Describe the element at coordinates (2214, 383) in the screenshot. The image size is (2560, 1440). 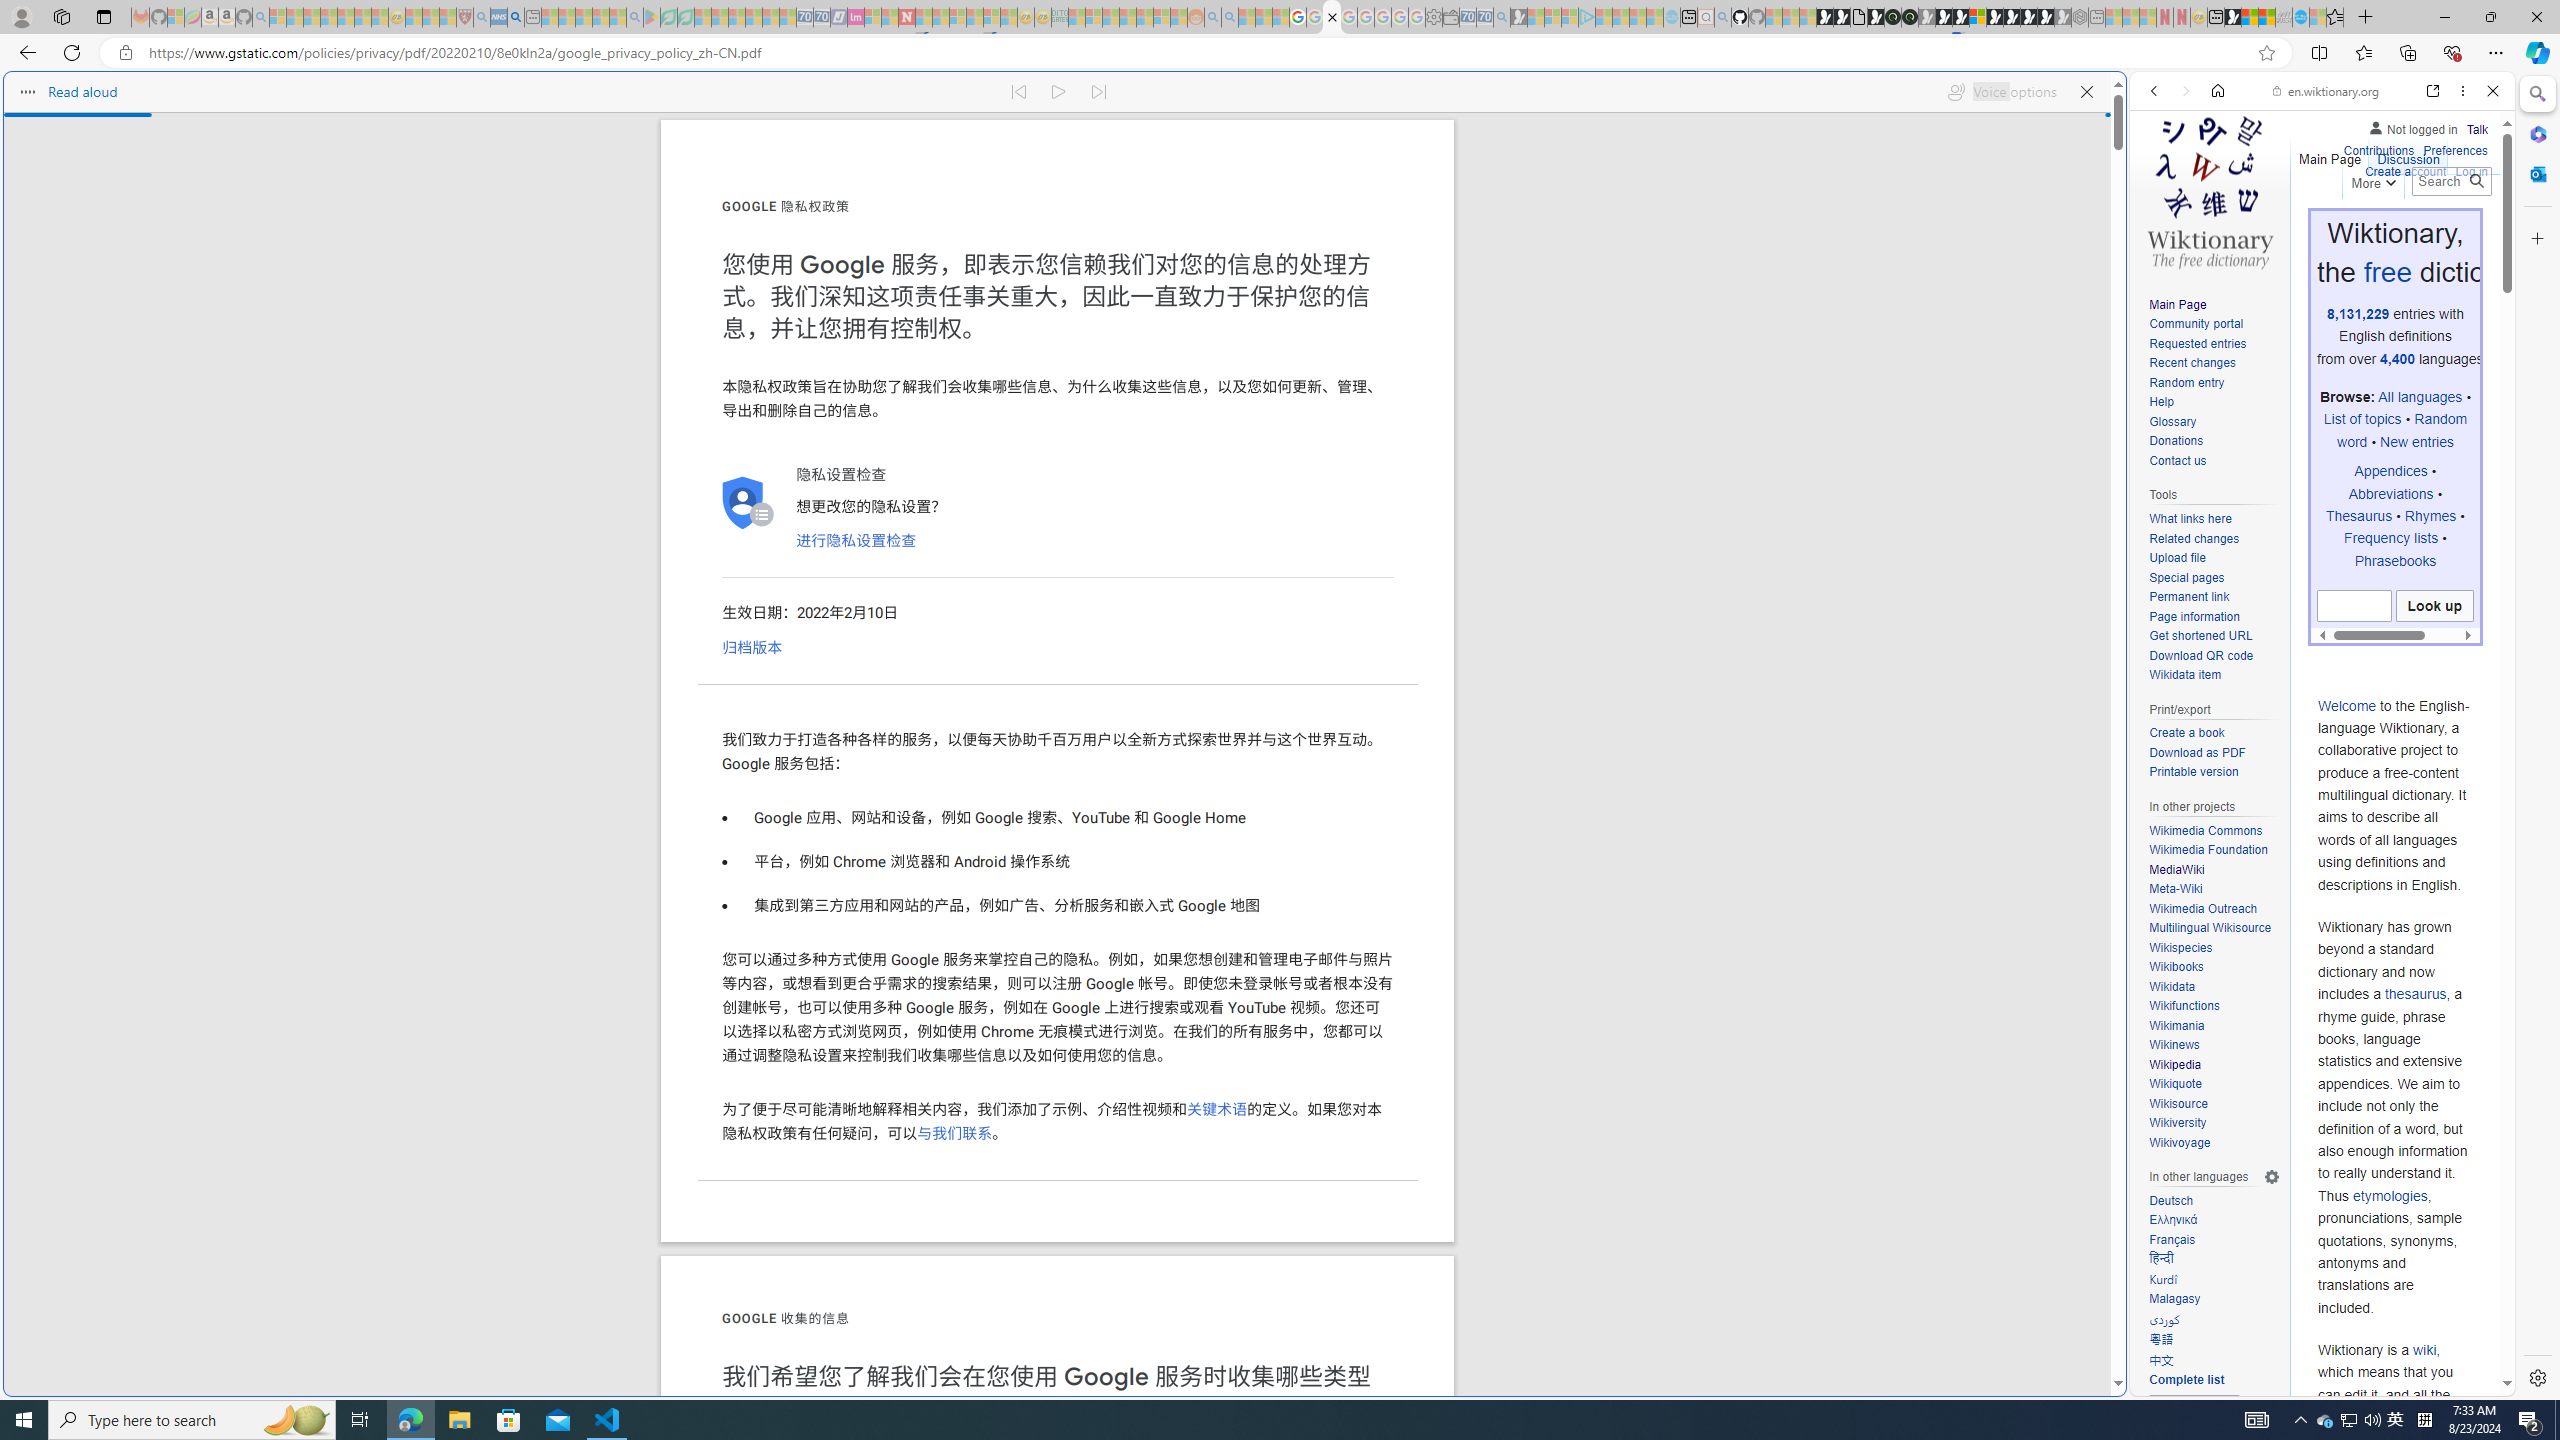
I see `Random entry` at that location.